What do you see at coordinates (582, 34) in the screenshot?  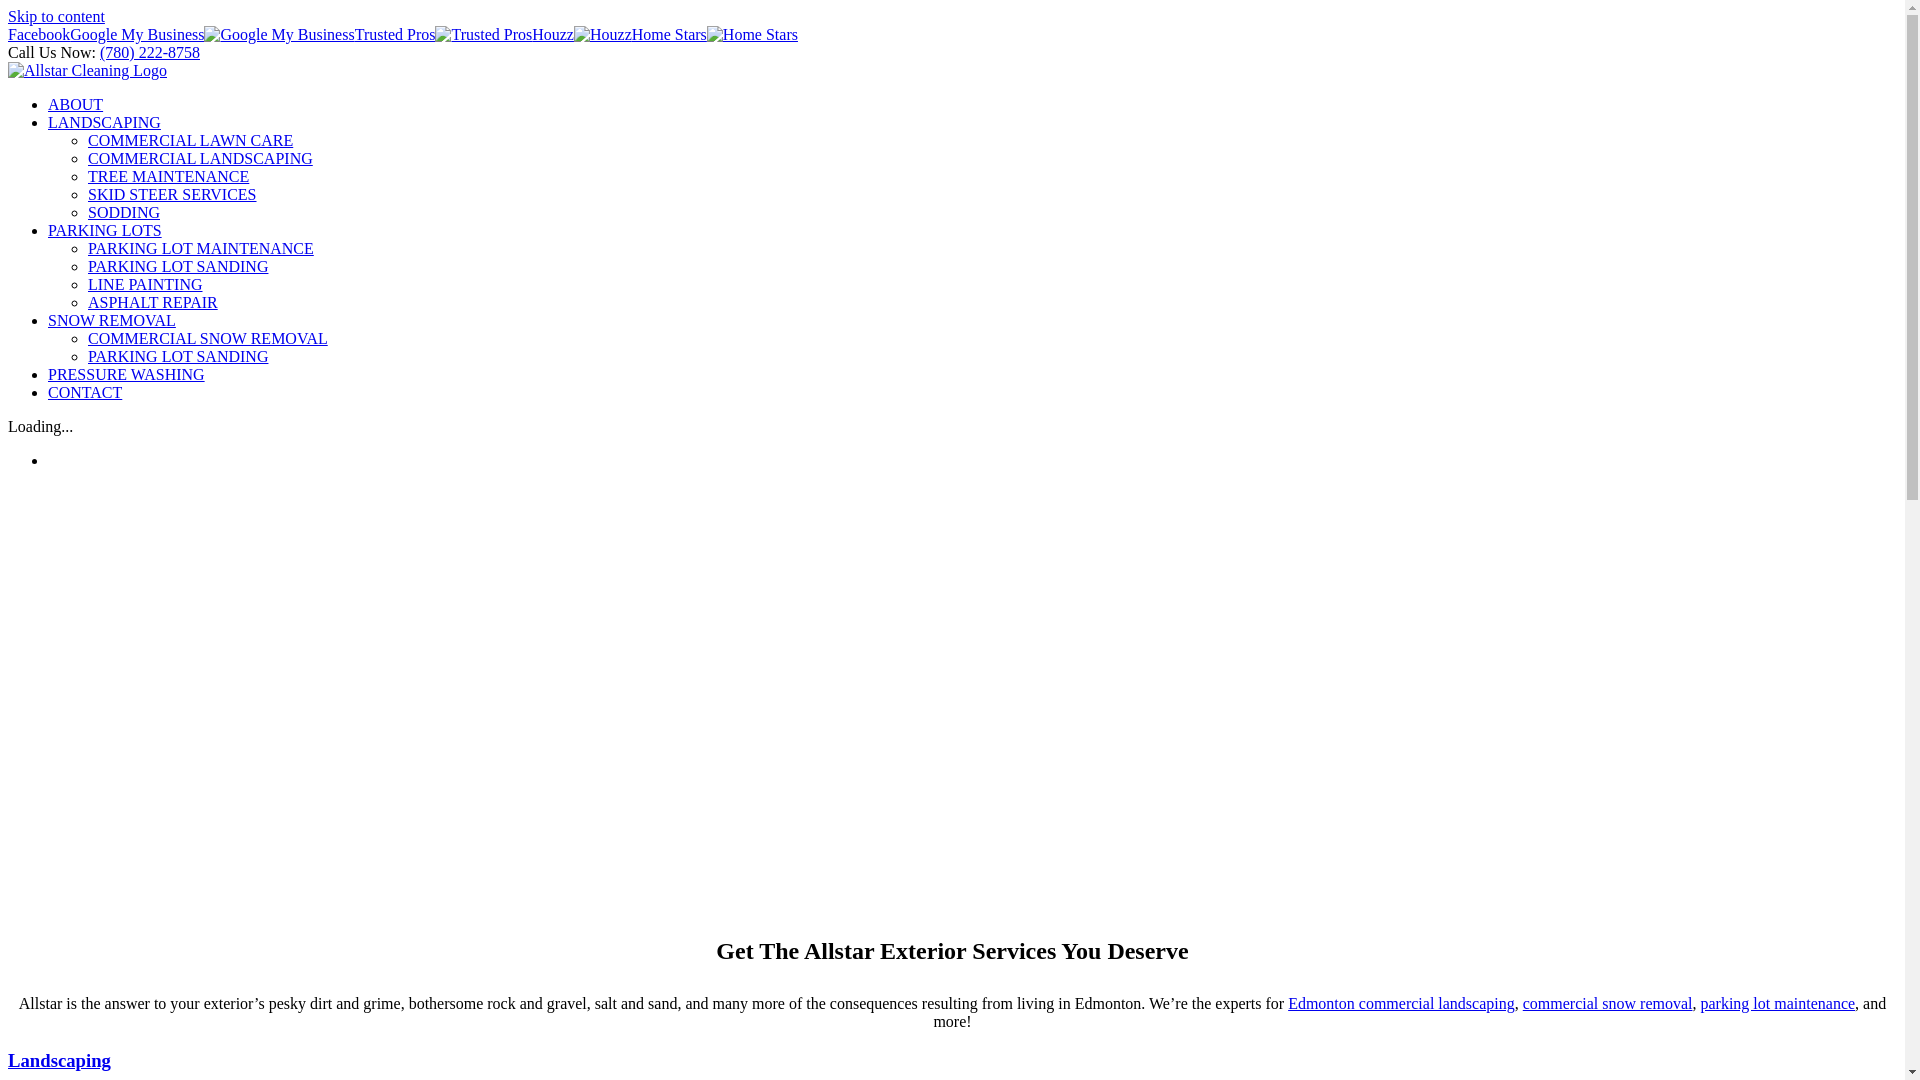 I see `Houzz` at bounding box center [582, 34].